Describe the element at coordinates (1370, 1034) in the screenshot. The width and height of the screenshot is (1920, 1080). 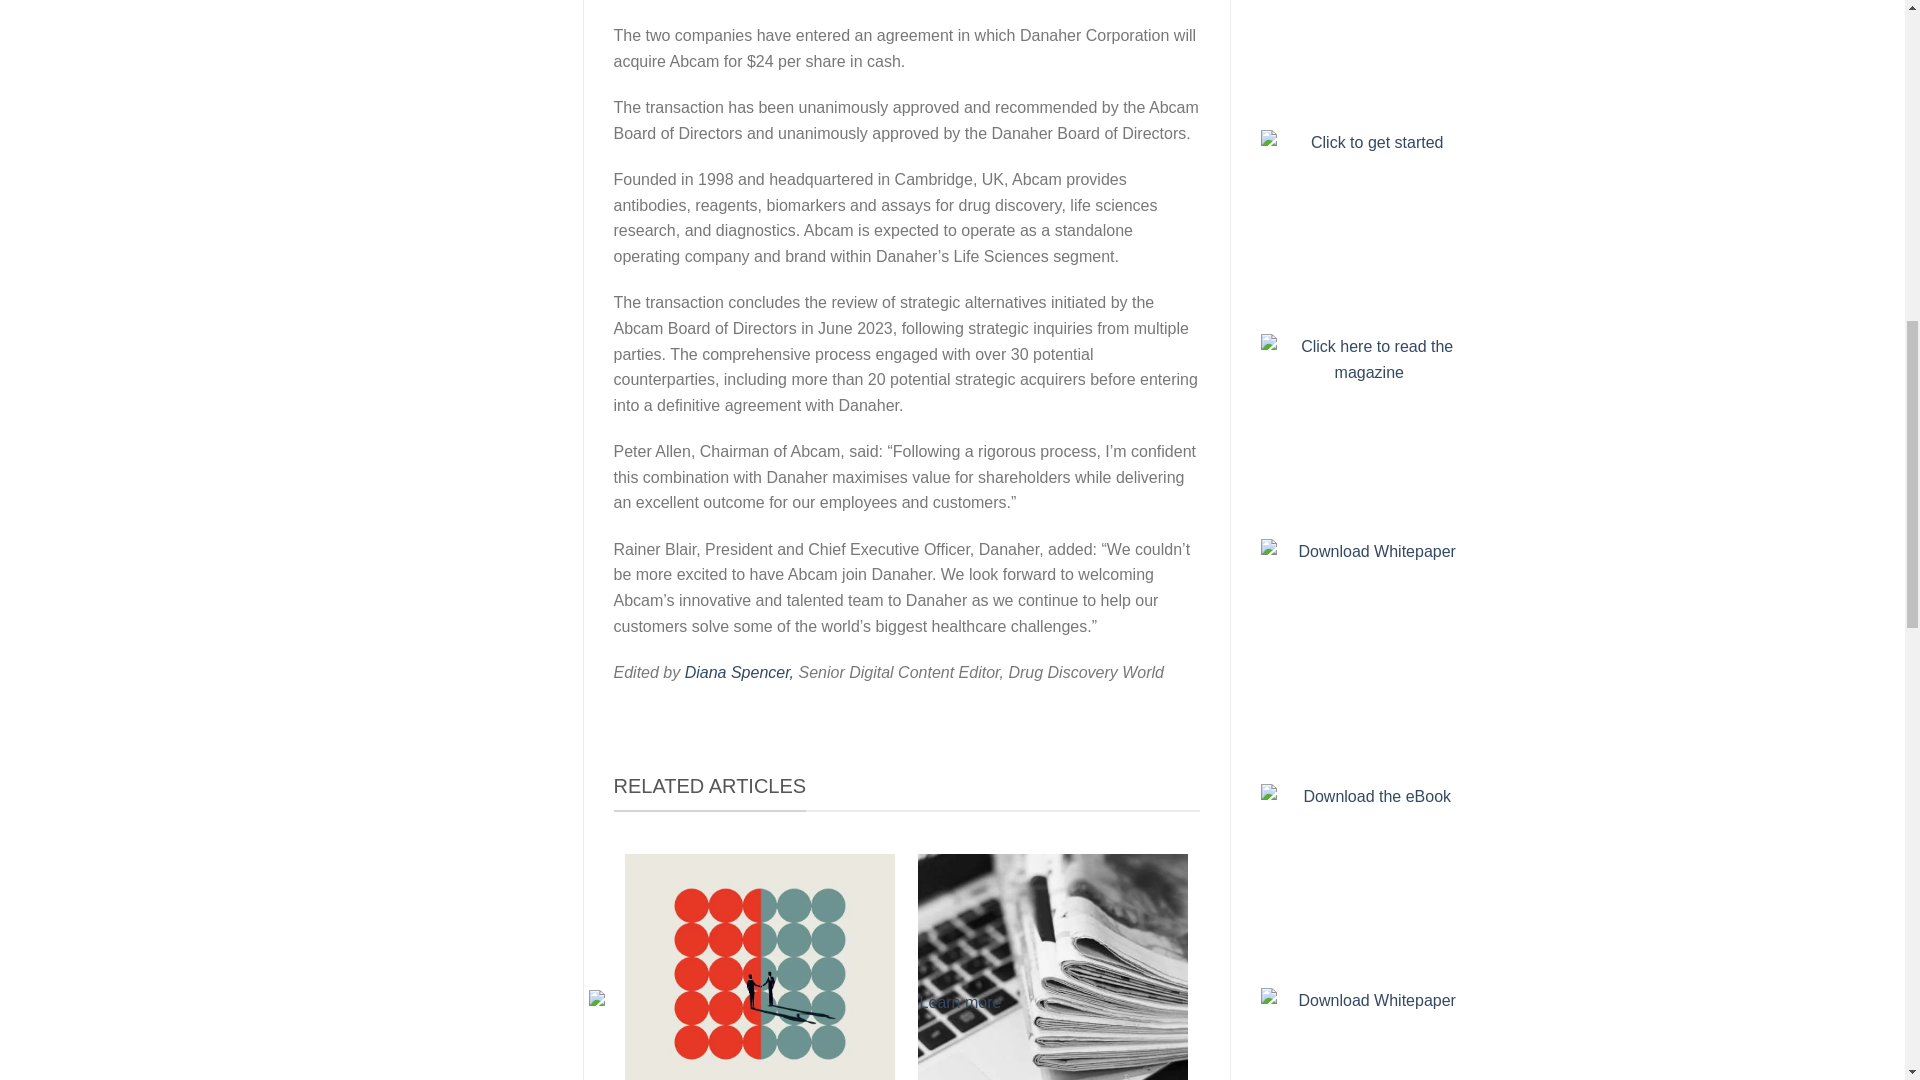
I see `Download Whitepaper` at that location.